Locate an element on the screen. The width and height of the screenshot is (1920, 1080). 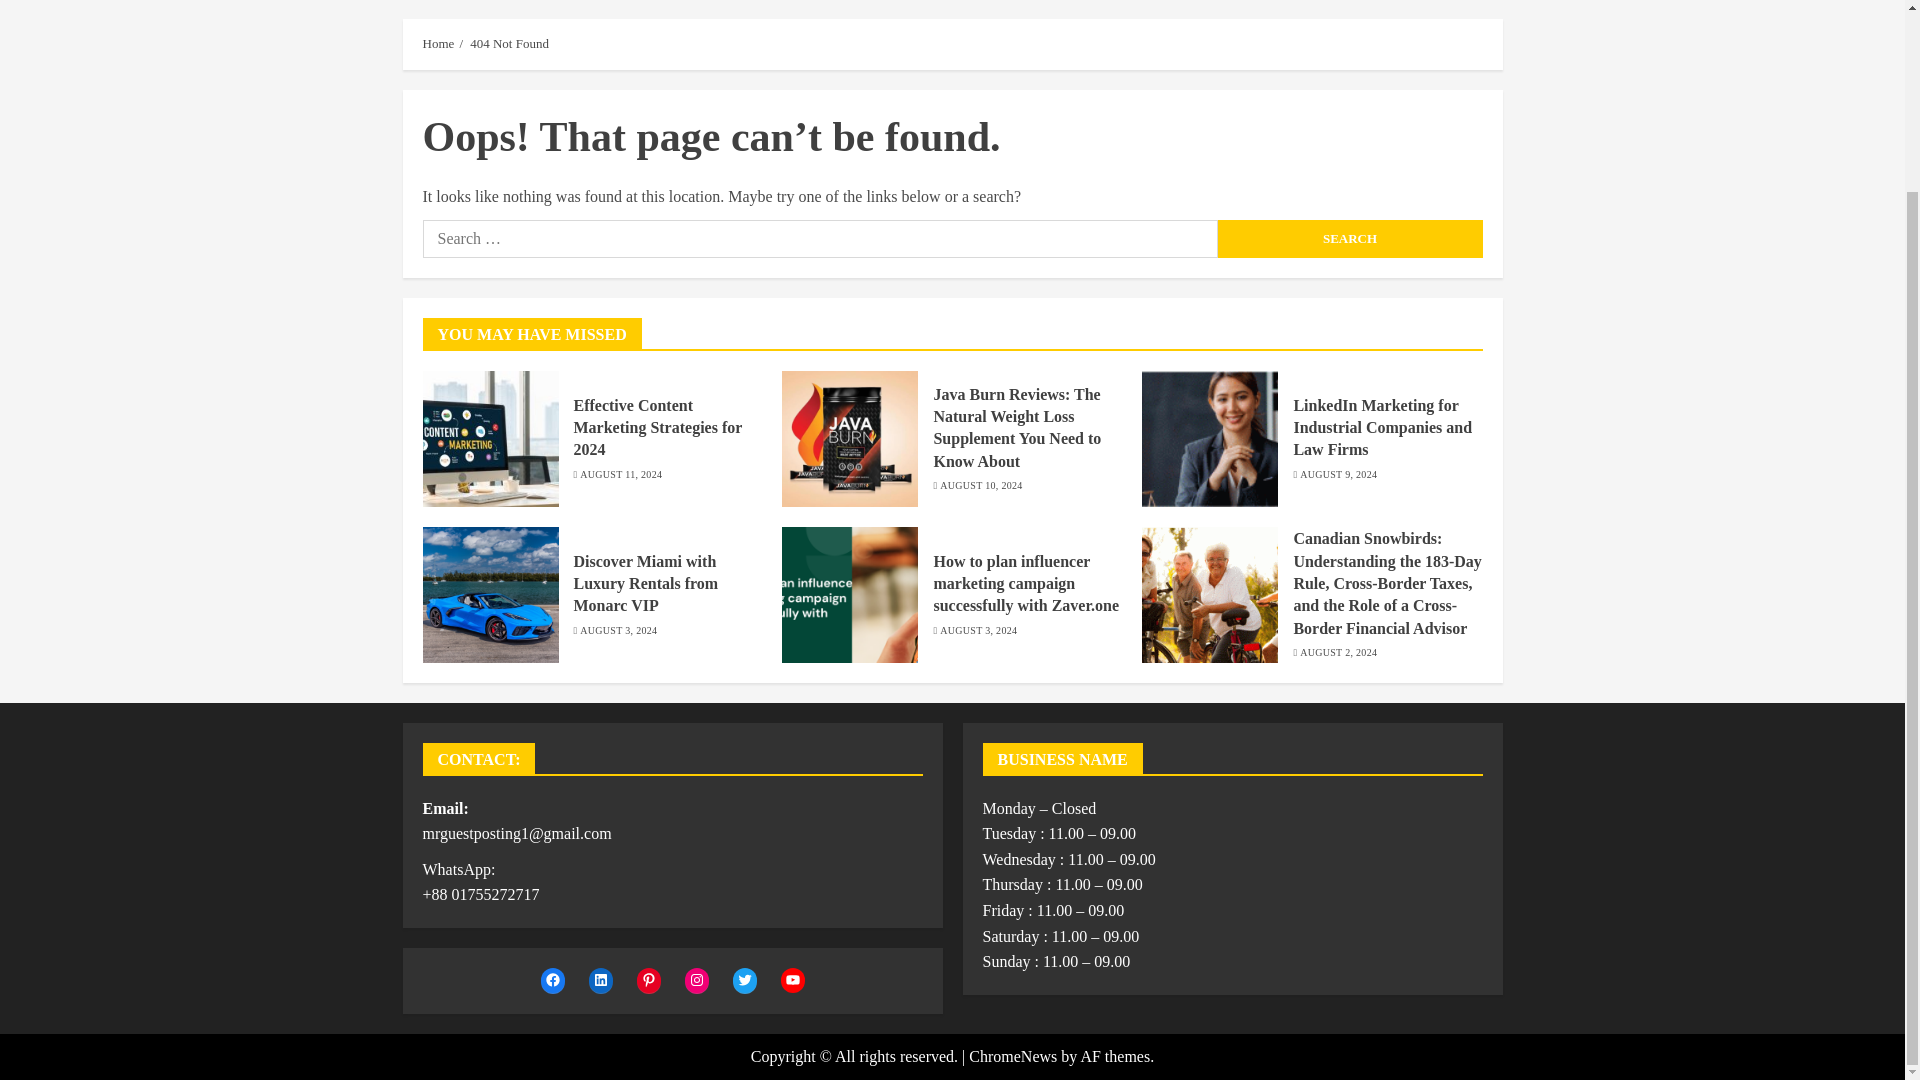
Home is located at coordinates (438, 43).